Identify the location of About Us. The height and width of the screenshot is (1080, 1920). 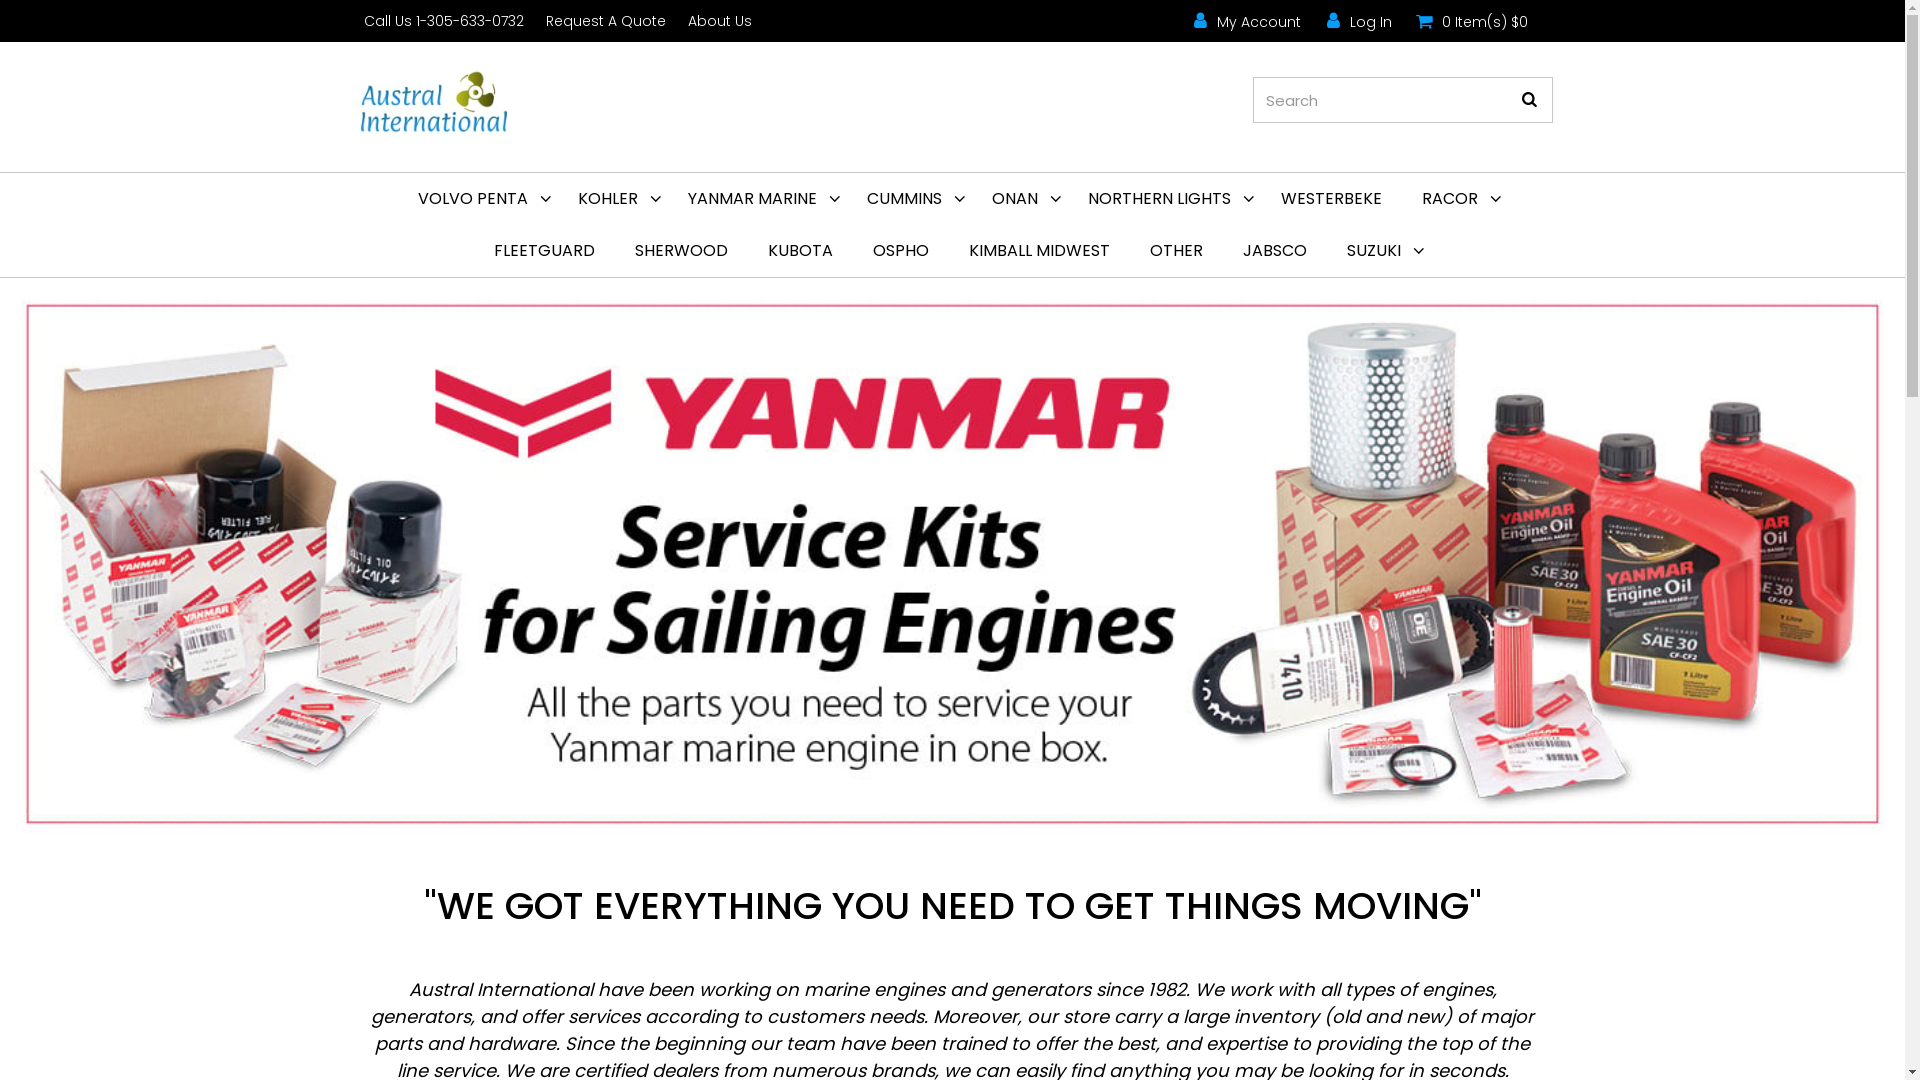
(719, 21).